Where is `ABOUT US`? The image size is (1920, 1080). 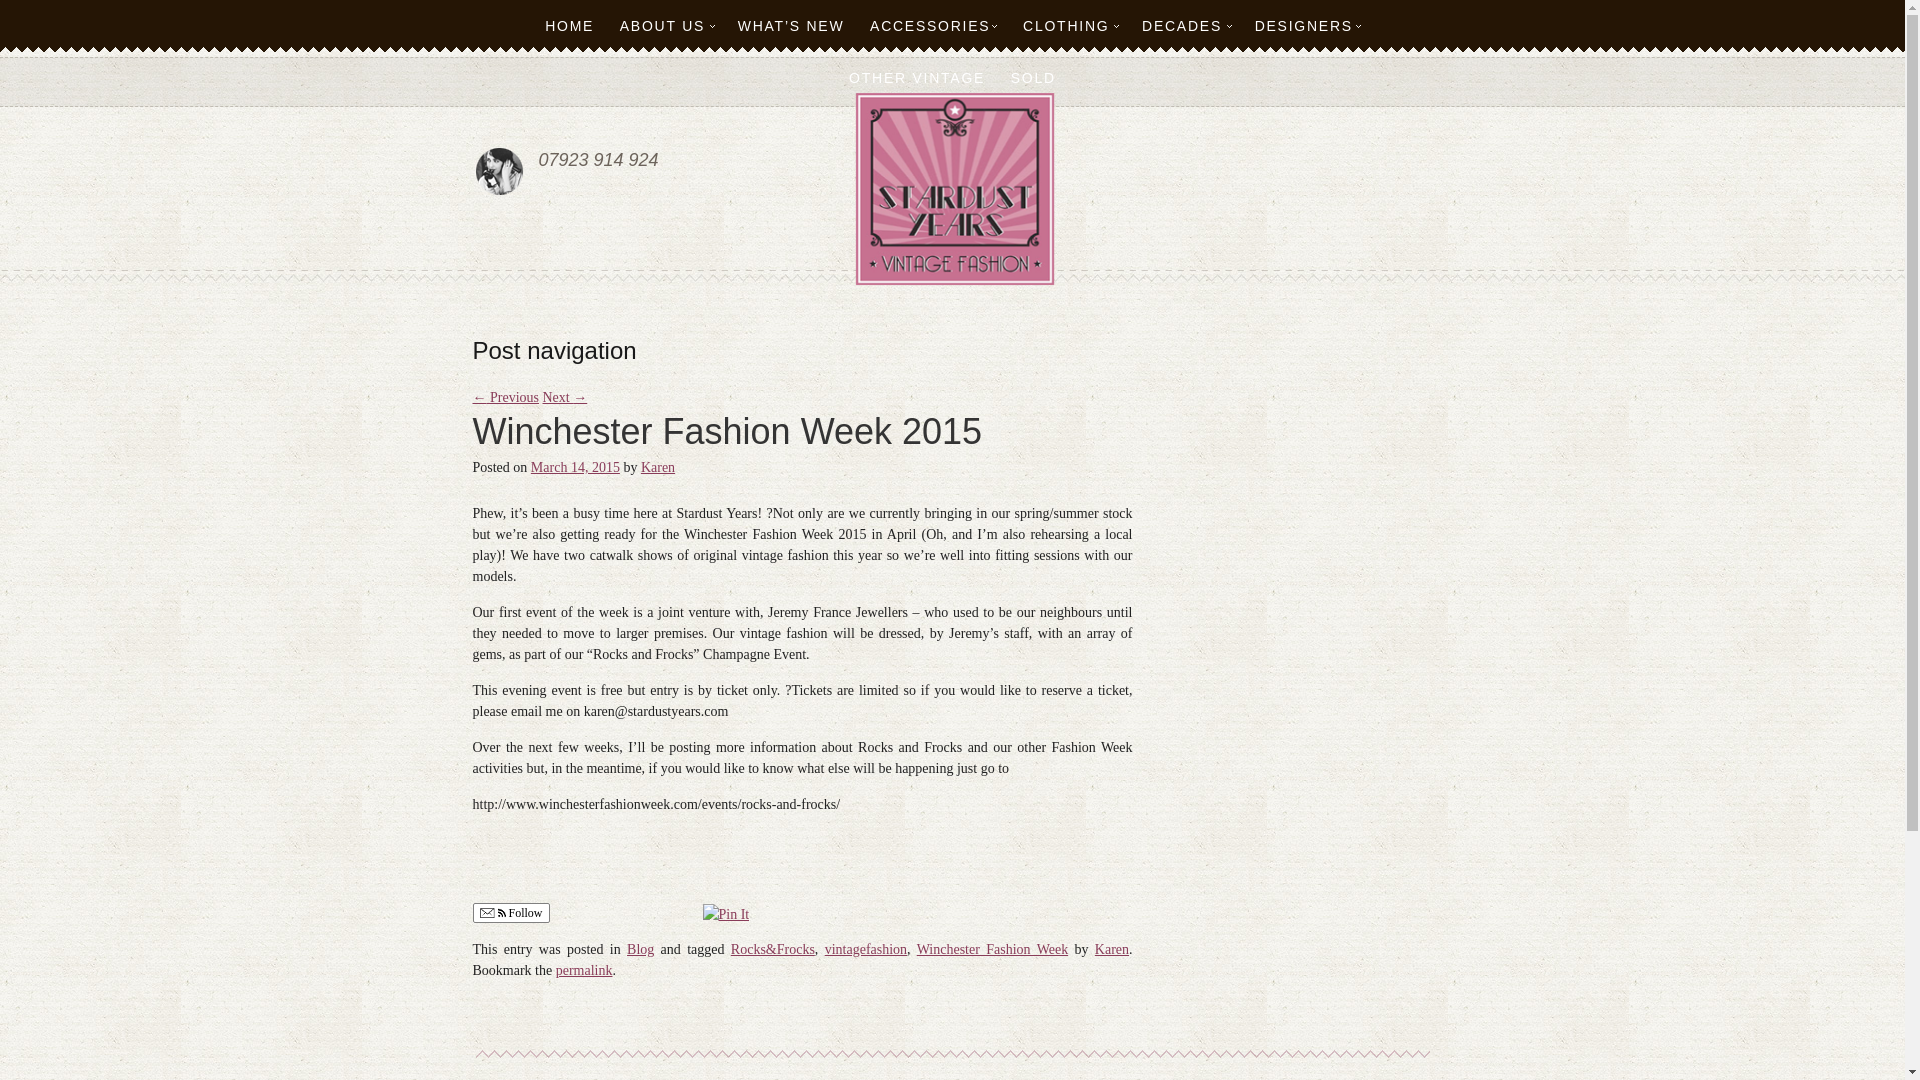
ABOUT US is located at coordinates (666, 26).